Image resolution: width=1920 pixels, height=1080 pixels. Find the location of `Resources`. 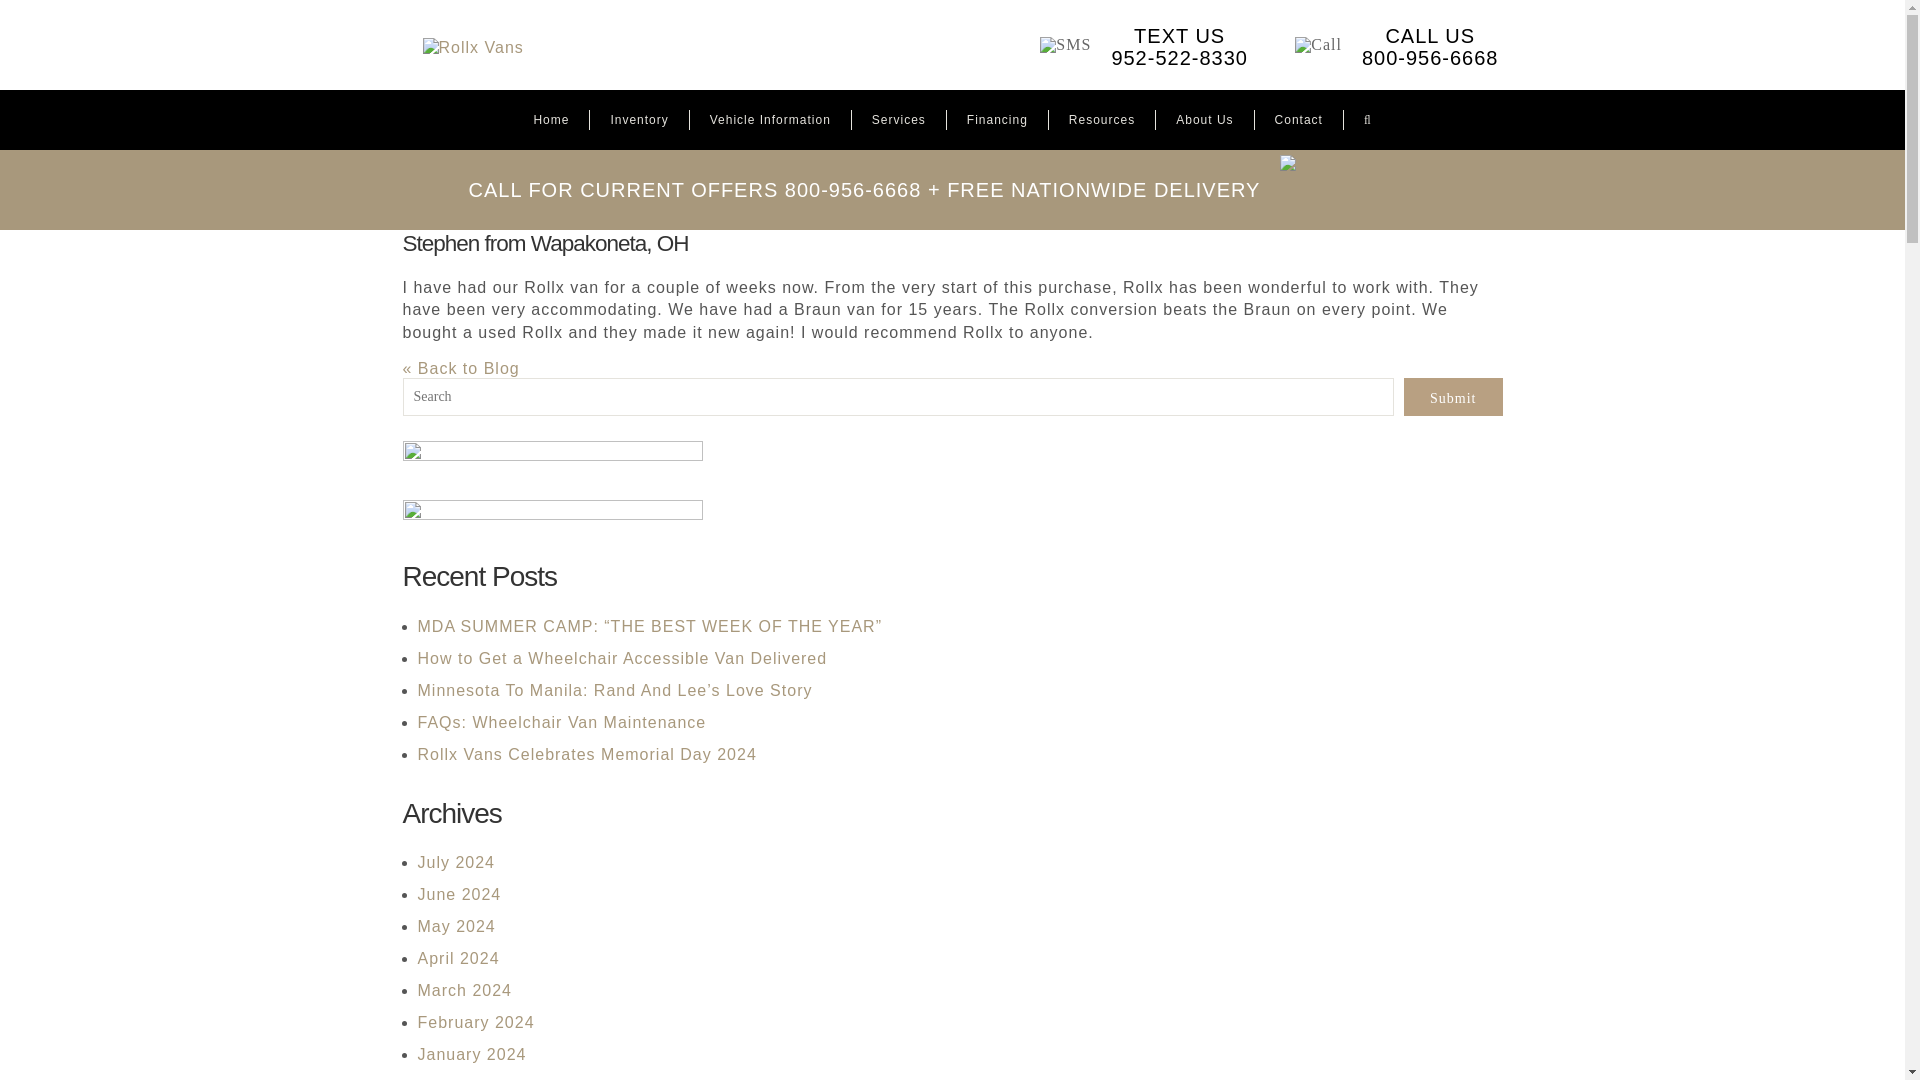

Resources is located at coordinates (1102, 120).